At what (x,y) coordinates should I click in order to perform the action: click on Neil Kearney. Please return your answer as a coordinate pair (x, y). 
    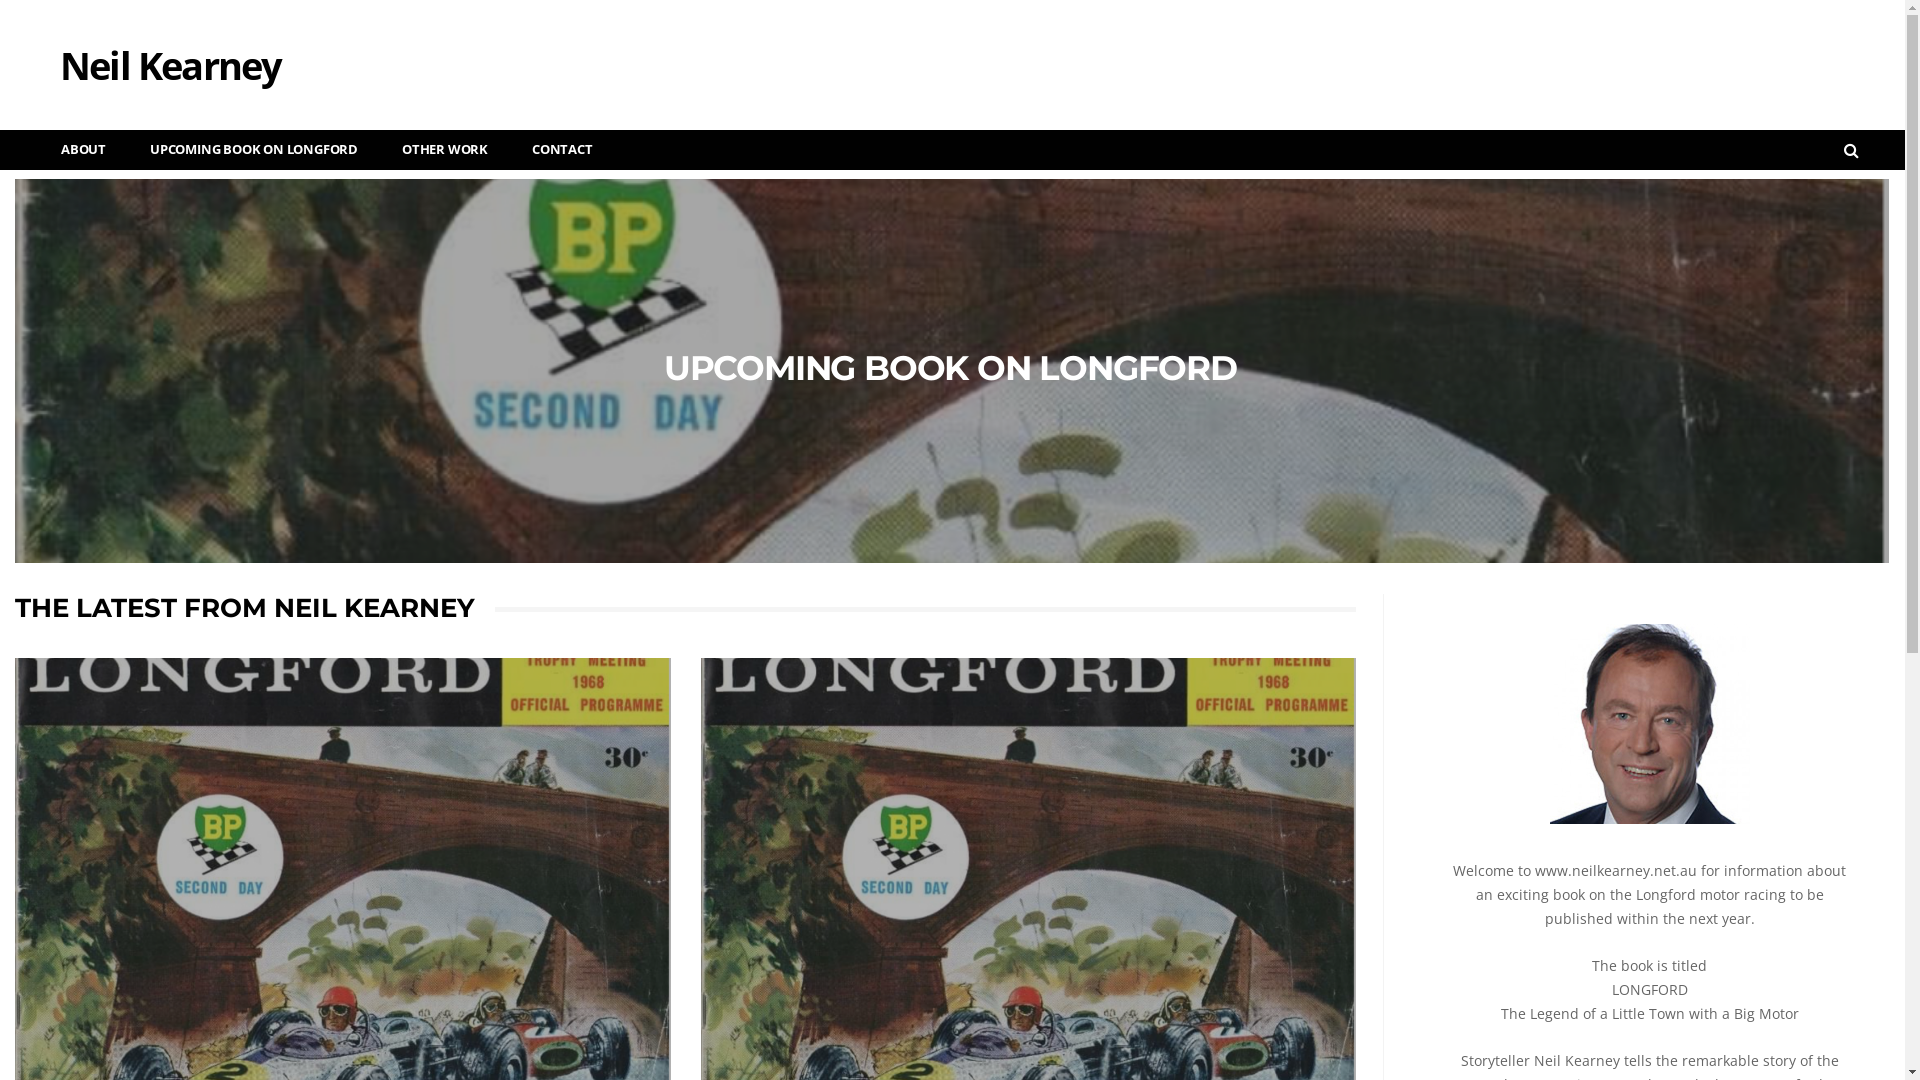
    Looking at the image, I should click on (150, 45).